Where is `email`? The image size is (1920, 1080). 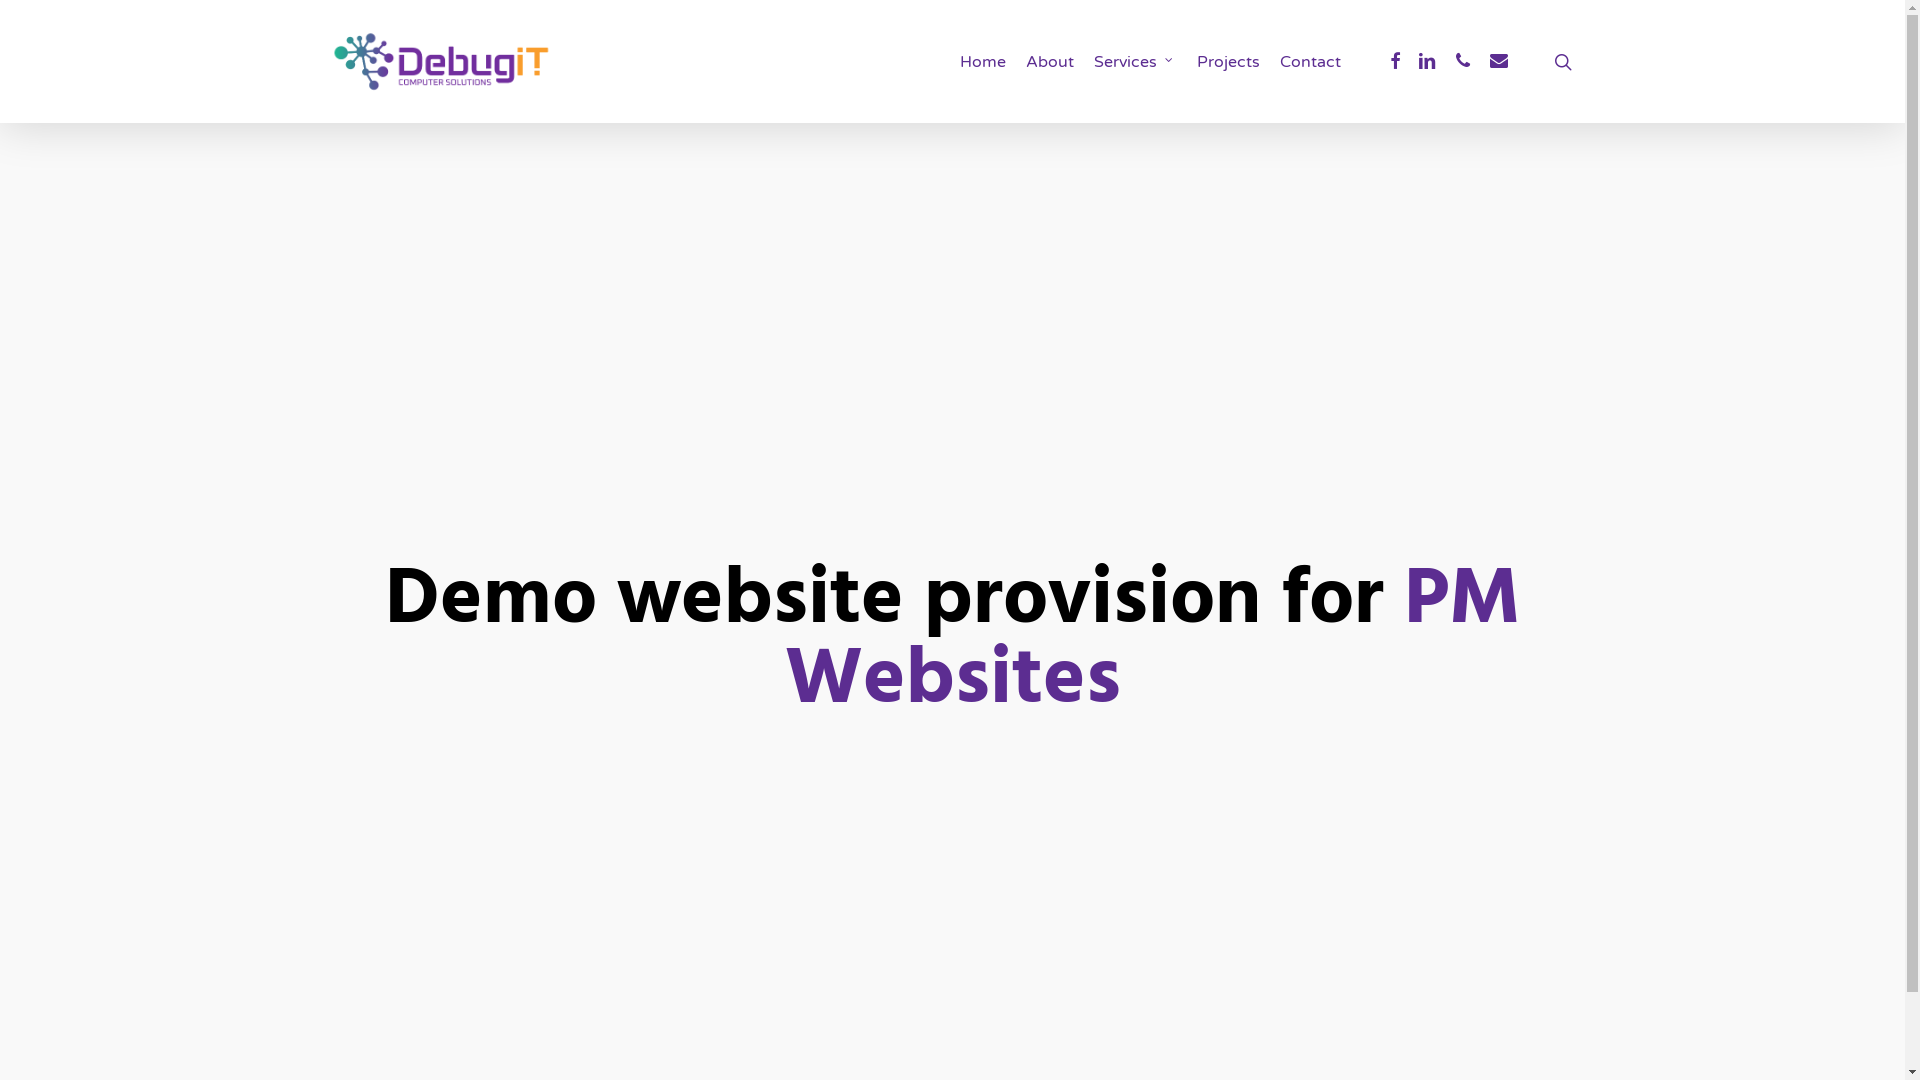
email is located at coordinates (1499, 61).